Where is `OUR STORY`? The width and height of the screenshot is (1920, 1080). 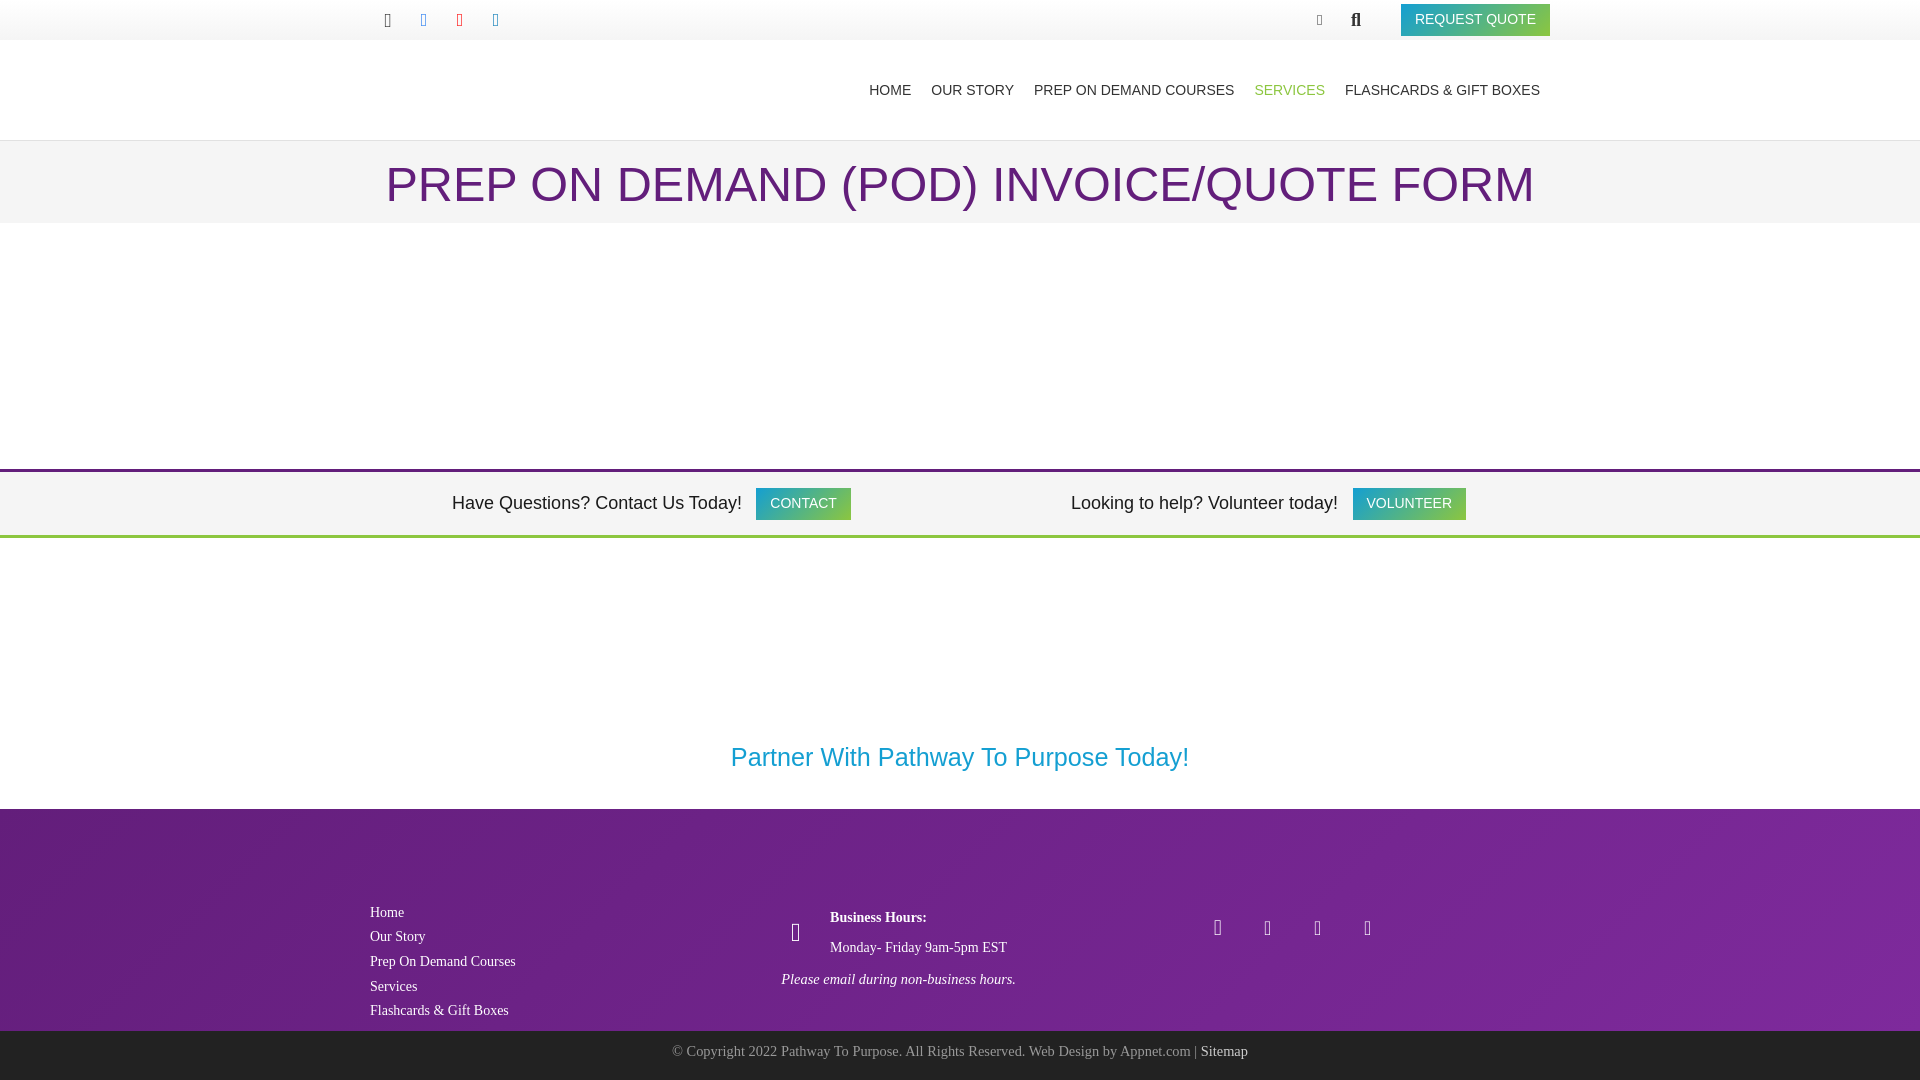 OUR STORY is located at coordinates (972, 90).